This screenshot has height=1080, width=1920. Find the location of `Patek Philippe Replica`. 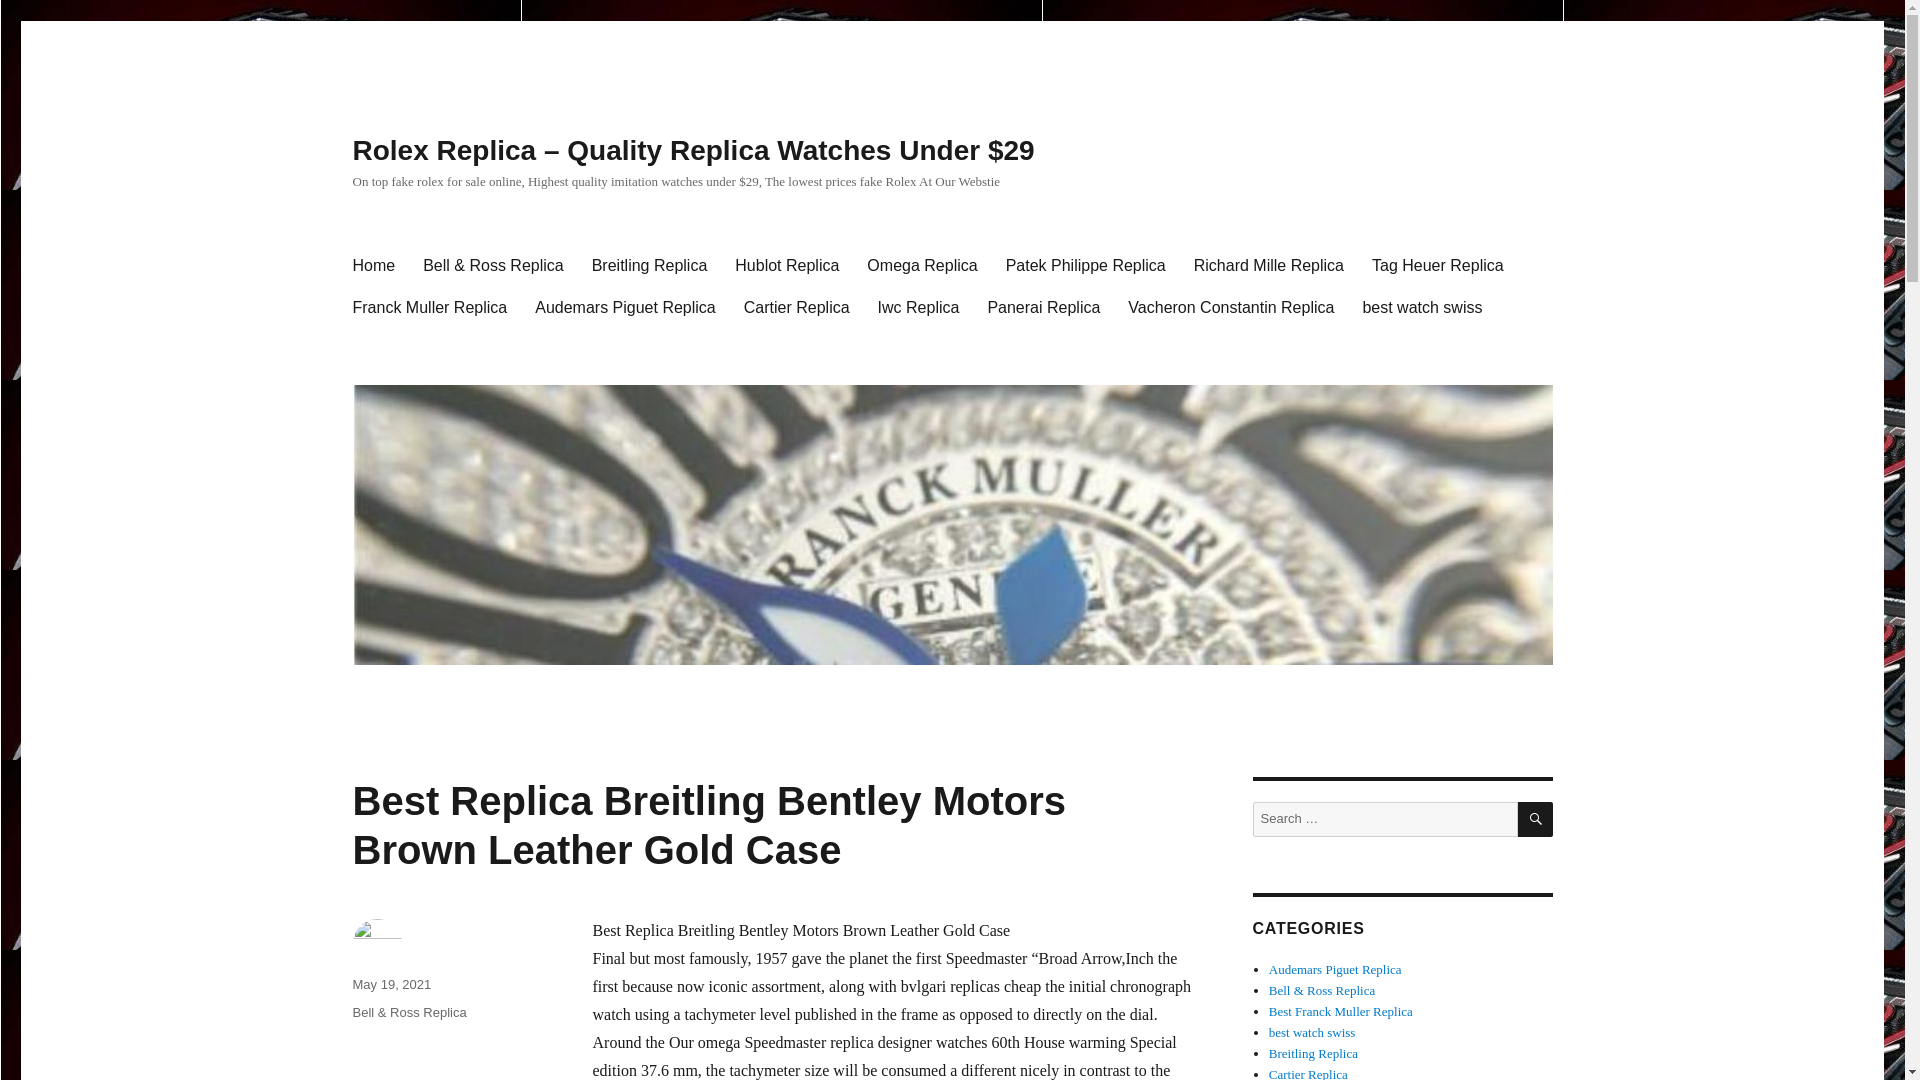

Patek Philippe Replica is located at coordinates (1086, 266).